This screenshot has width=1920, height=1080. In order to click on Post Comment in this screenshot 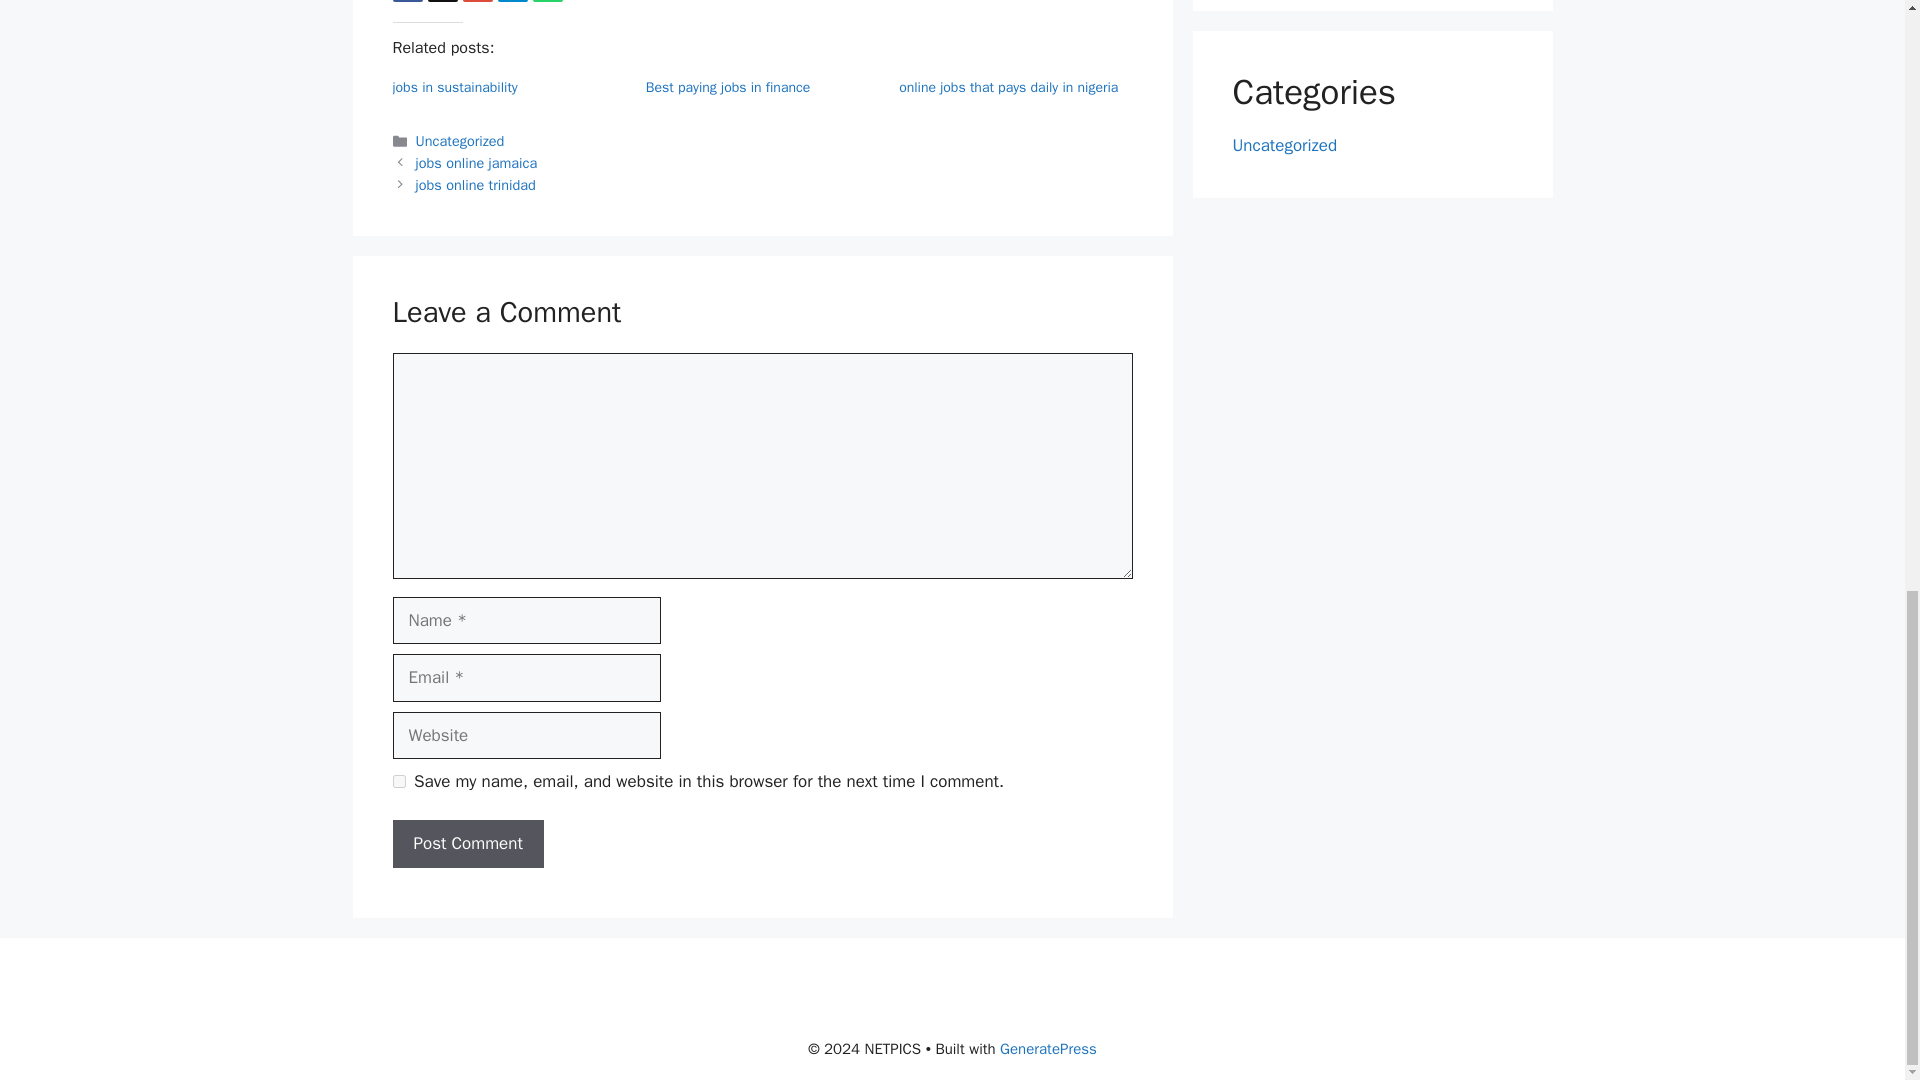, I will do `click(467, 844)`.